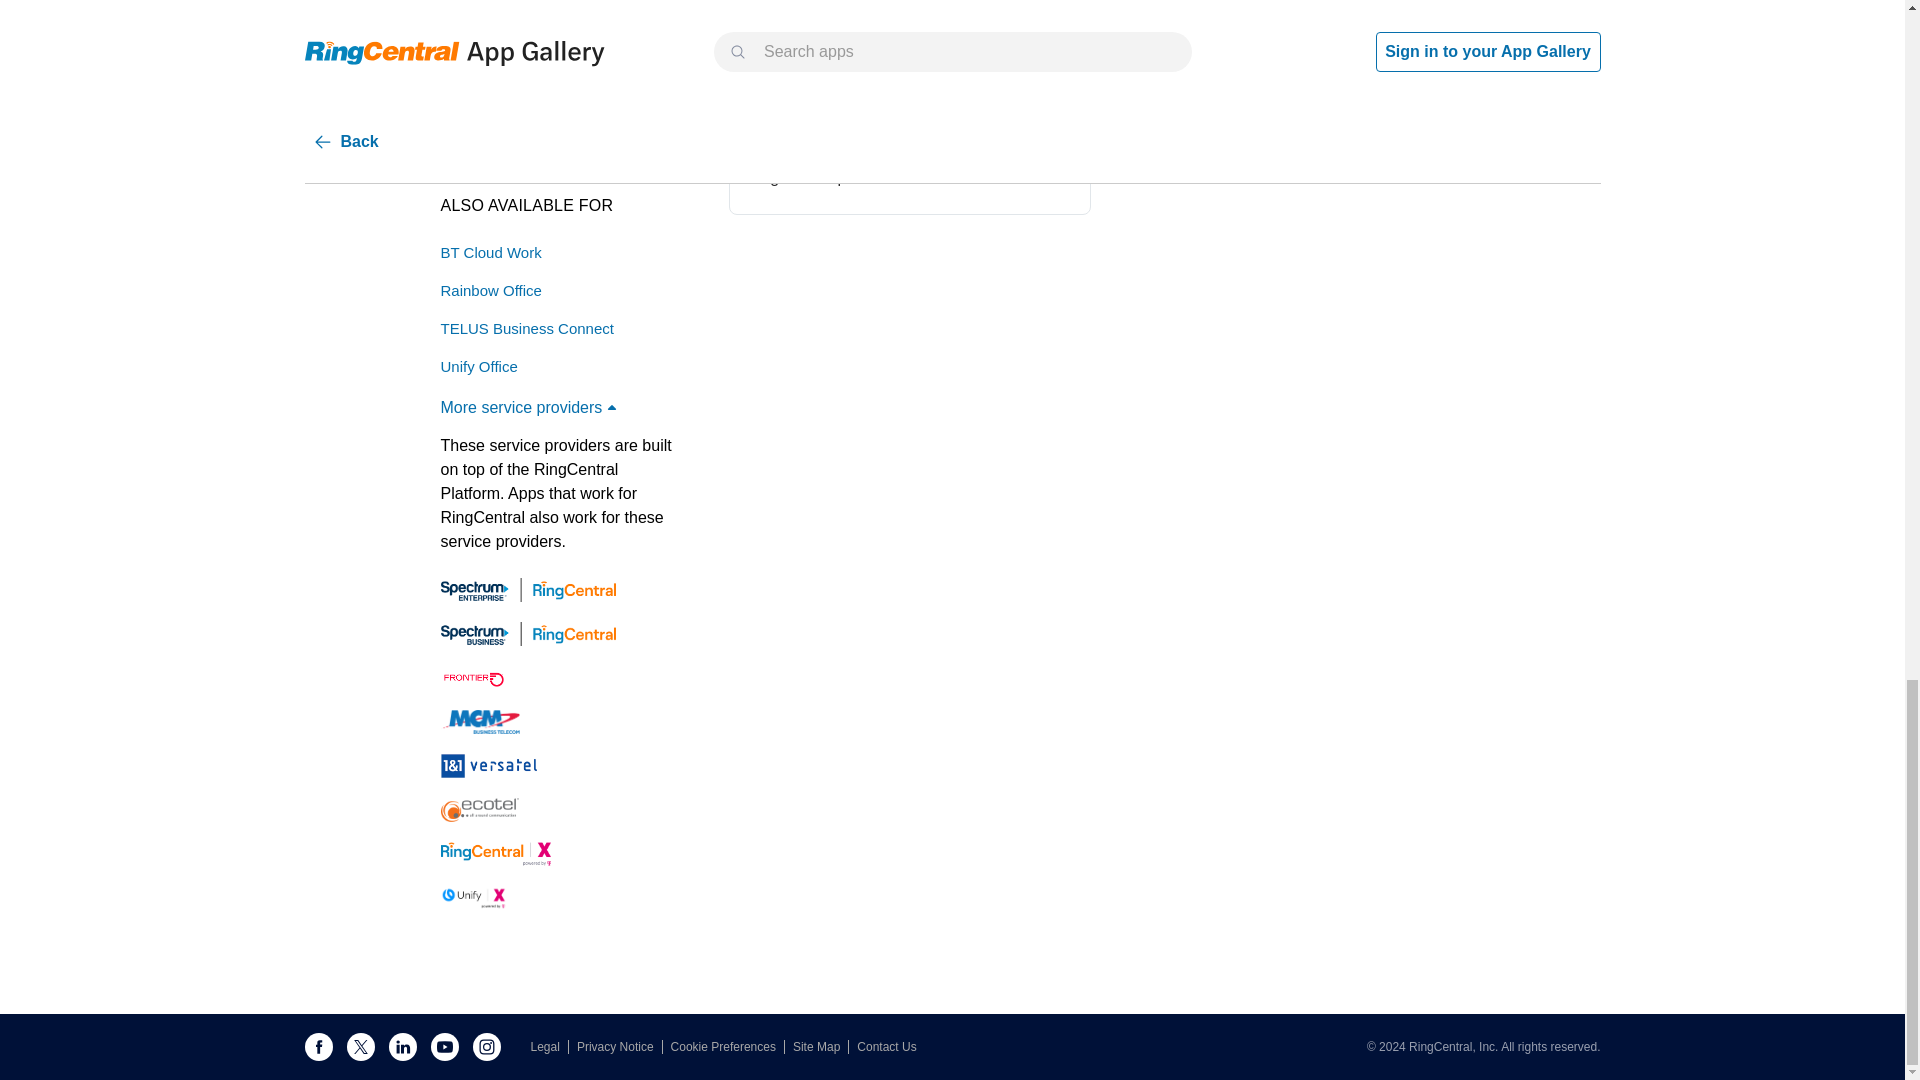  I want to click on Site Map, so click(820, 1047).